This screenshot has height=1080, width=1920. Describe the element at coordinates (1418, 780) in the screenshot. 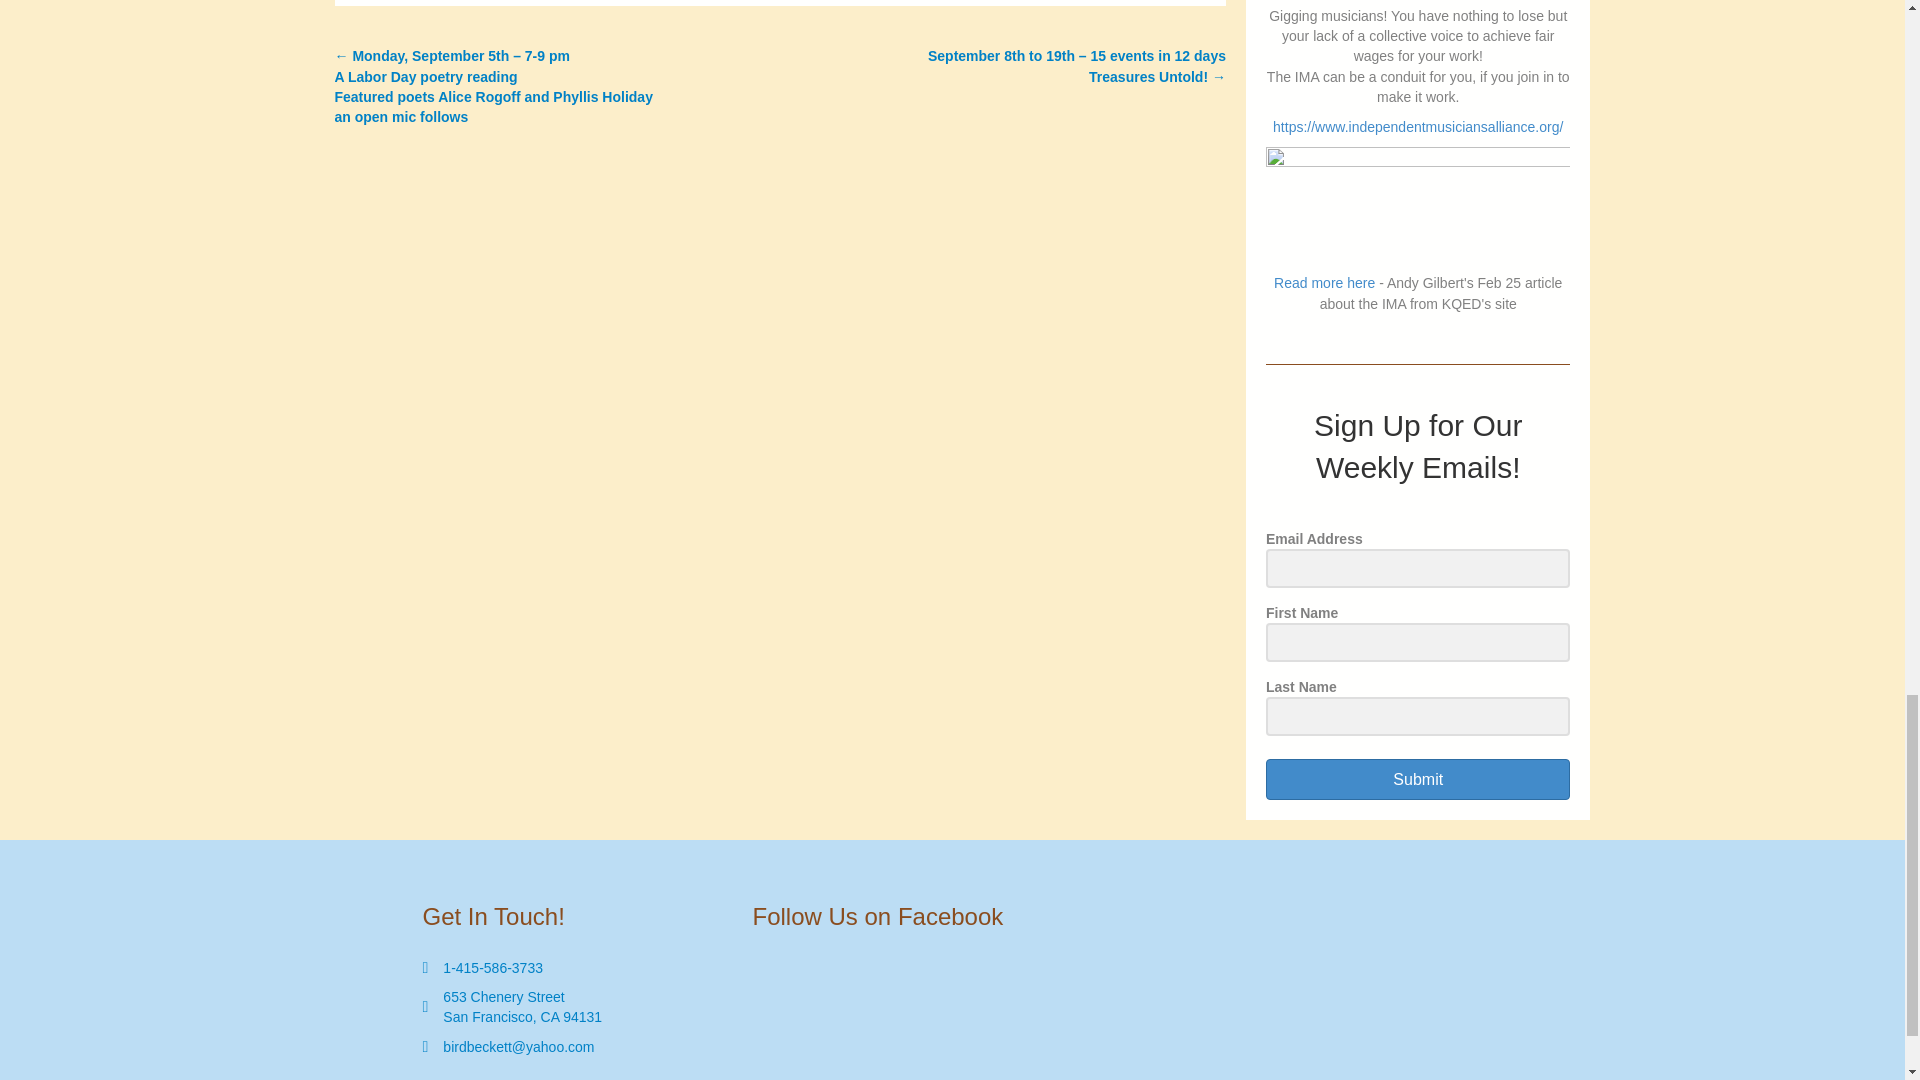

I see `1-415-586-3733` at that location.